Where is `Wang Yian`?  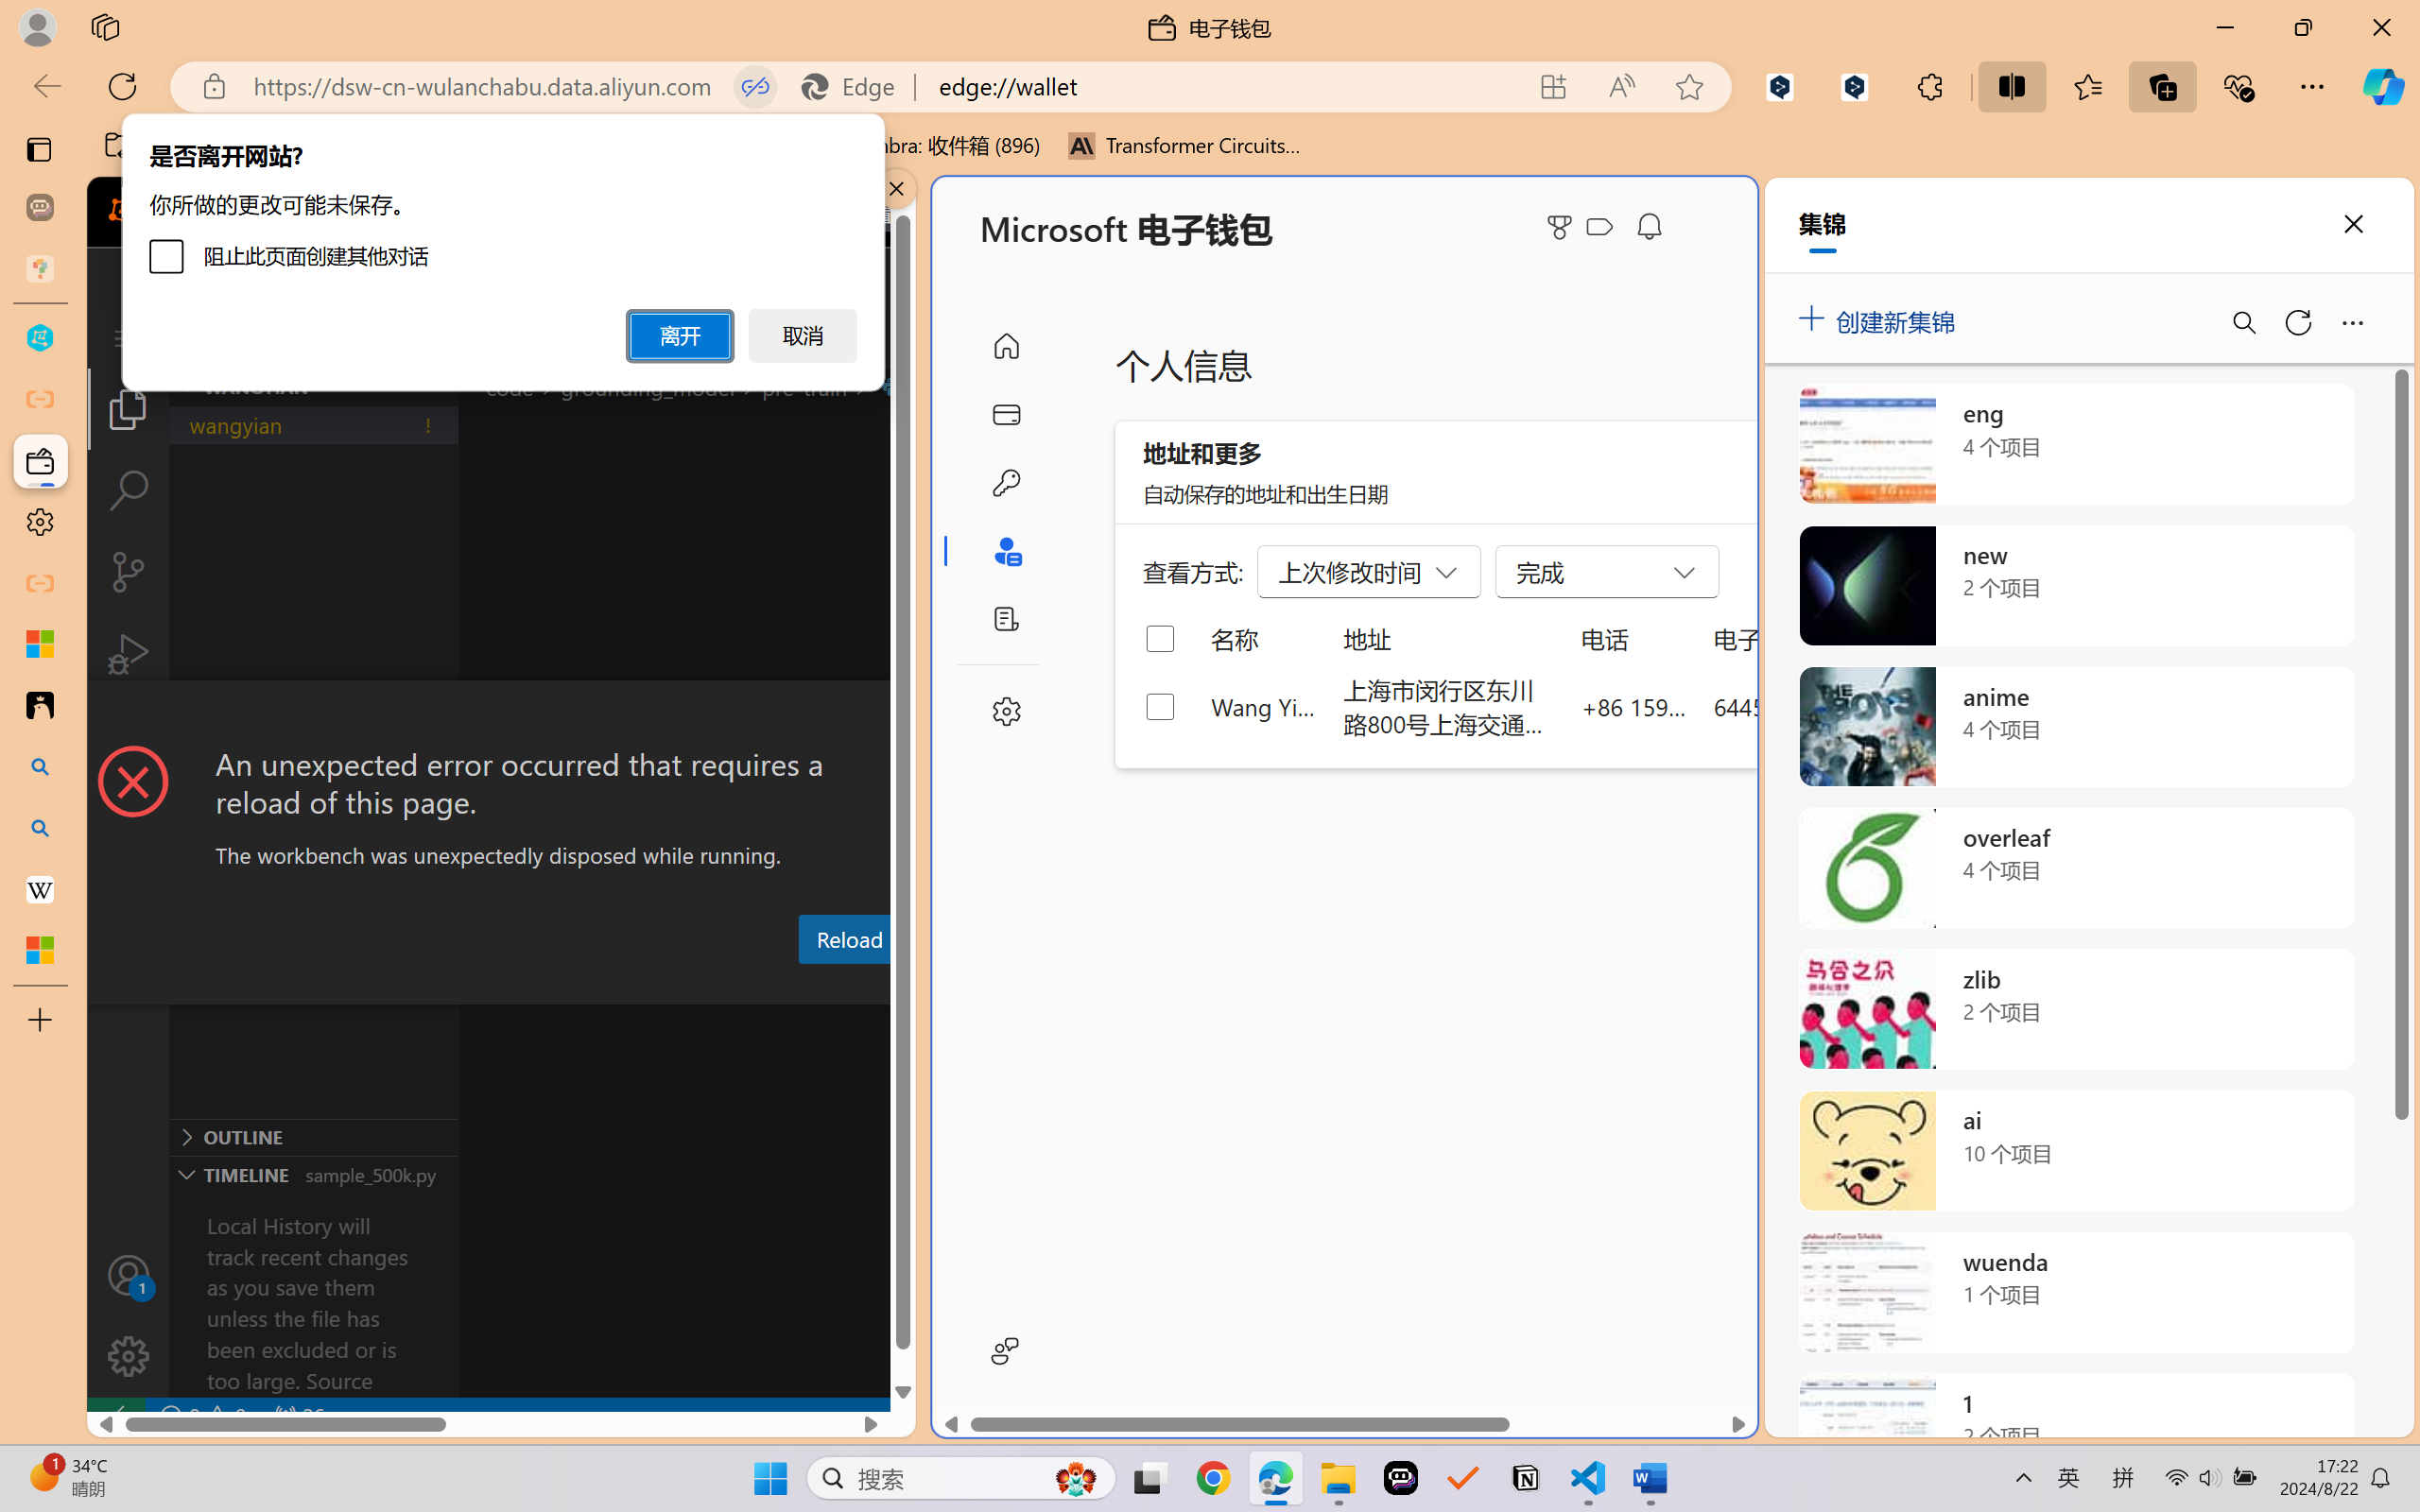 Wang Yian is located at coordinates (1265, 706).